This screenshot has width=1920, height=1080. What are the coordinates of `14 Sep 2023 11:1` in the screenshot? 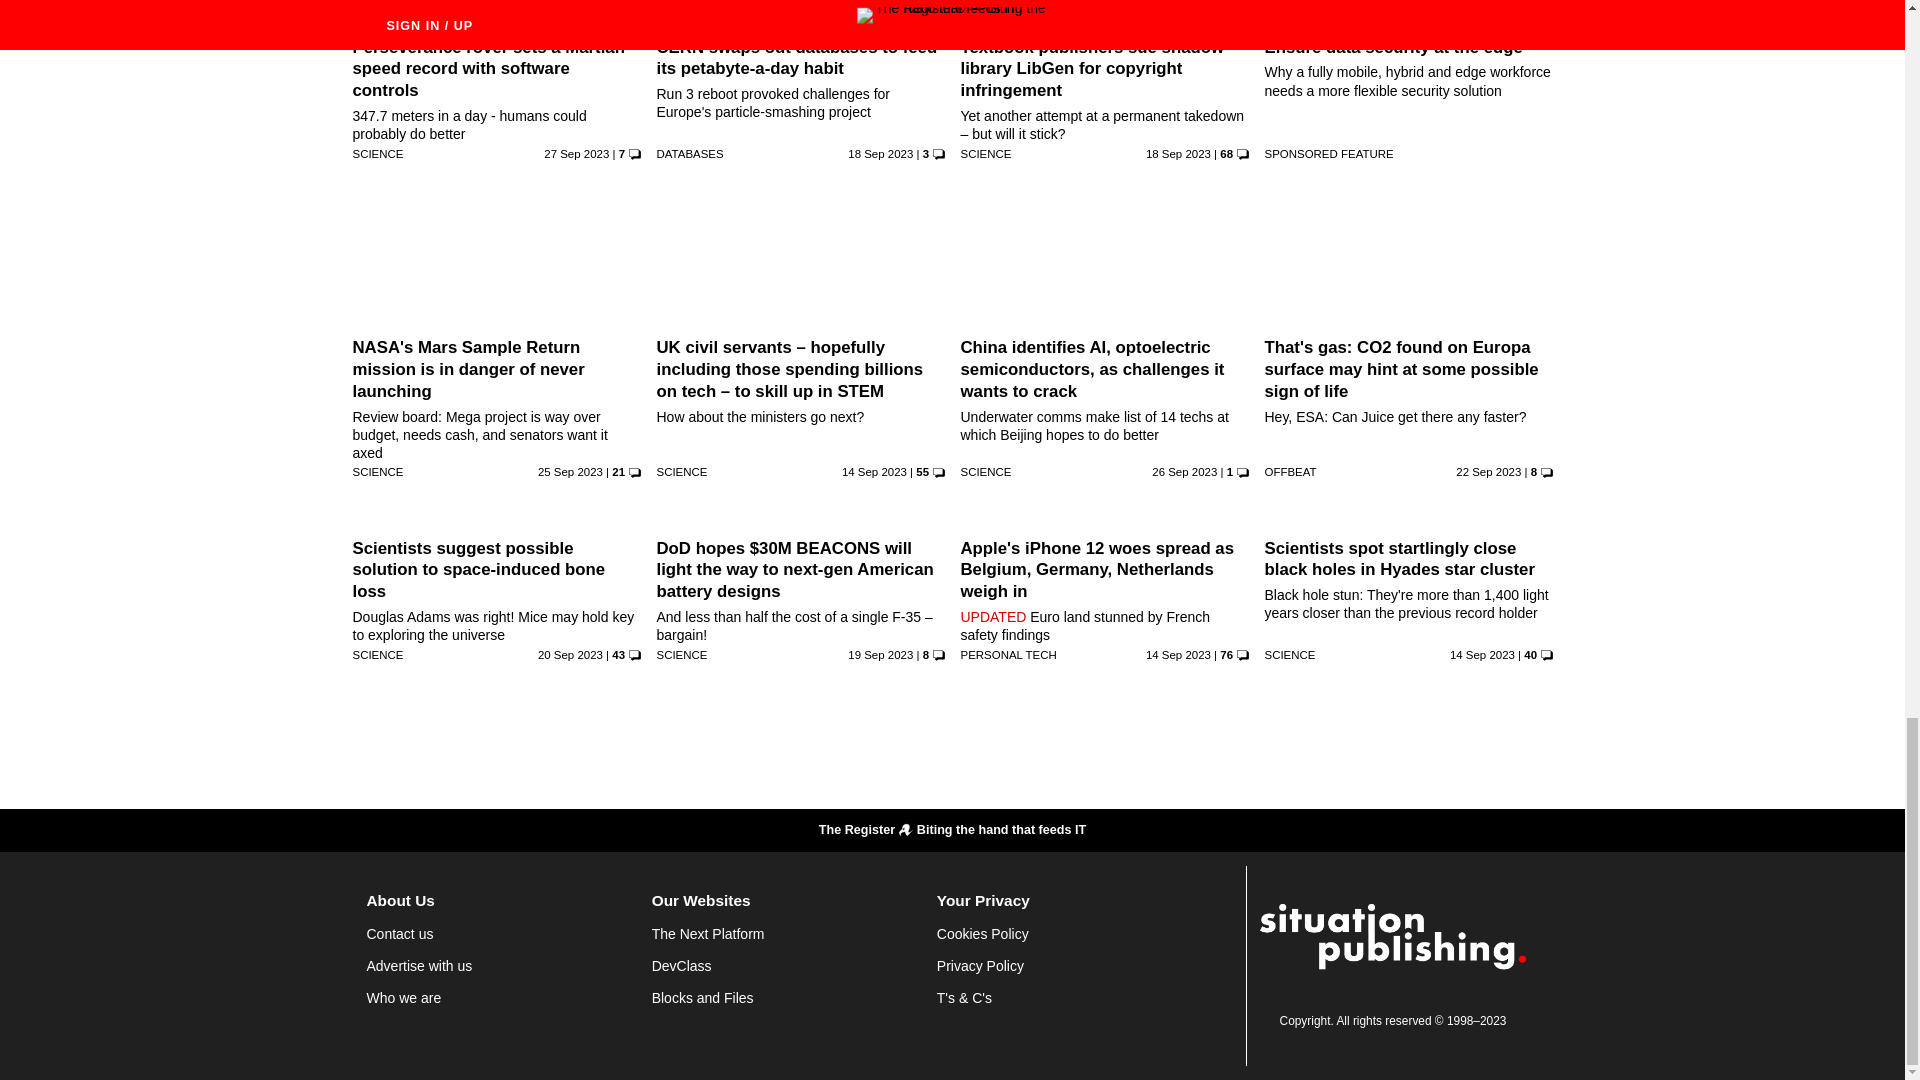 It's located at (874, 472).